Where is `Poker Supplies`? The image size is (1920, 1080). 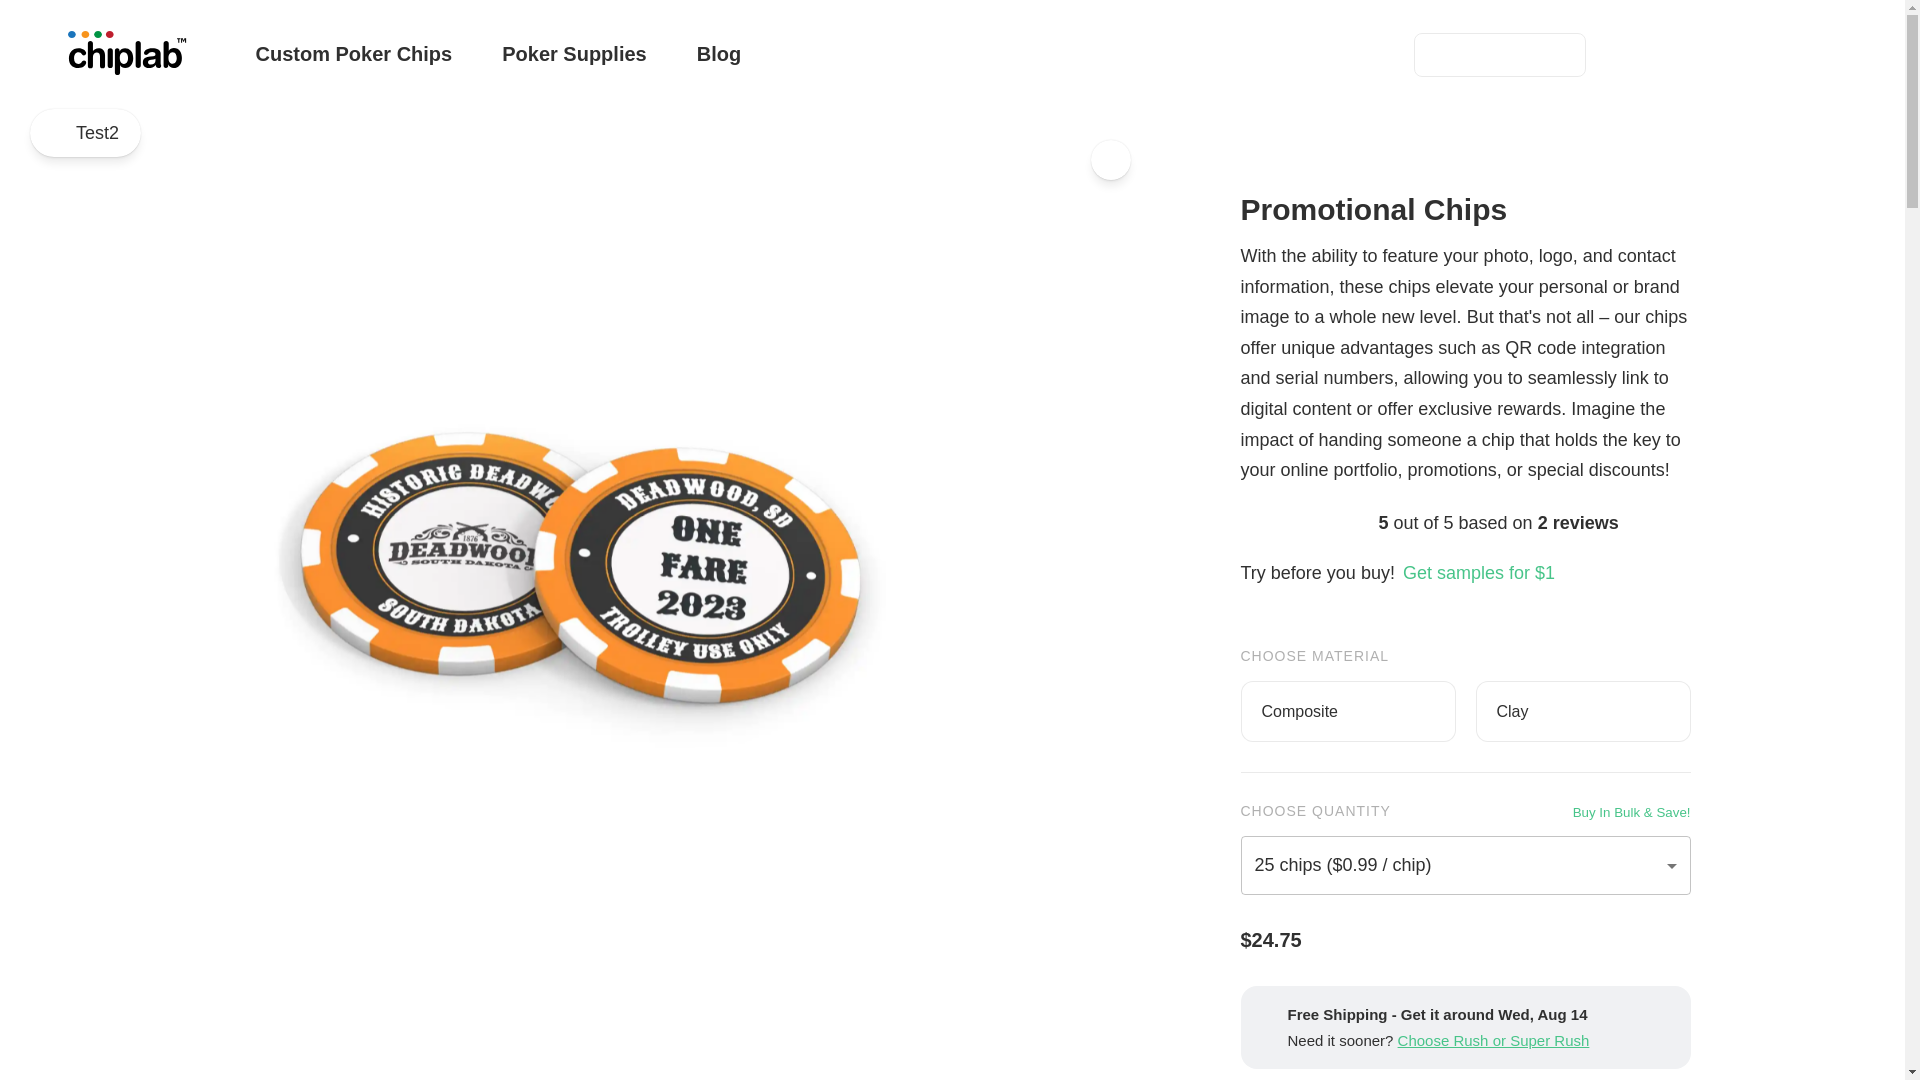
Poker Supplies is located at coordinates (1584, 711).